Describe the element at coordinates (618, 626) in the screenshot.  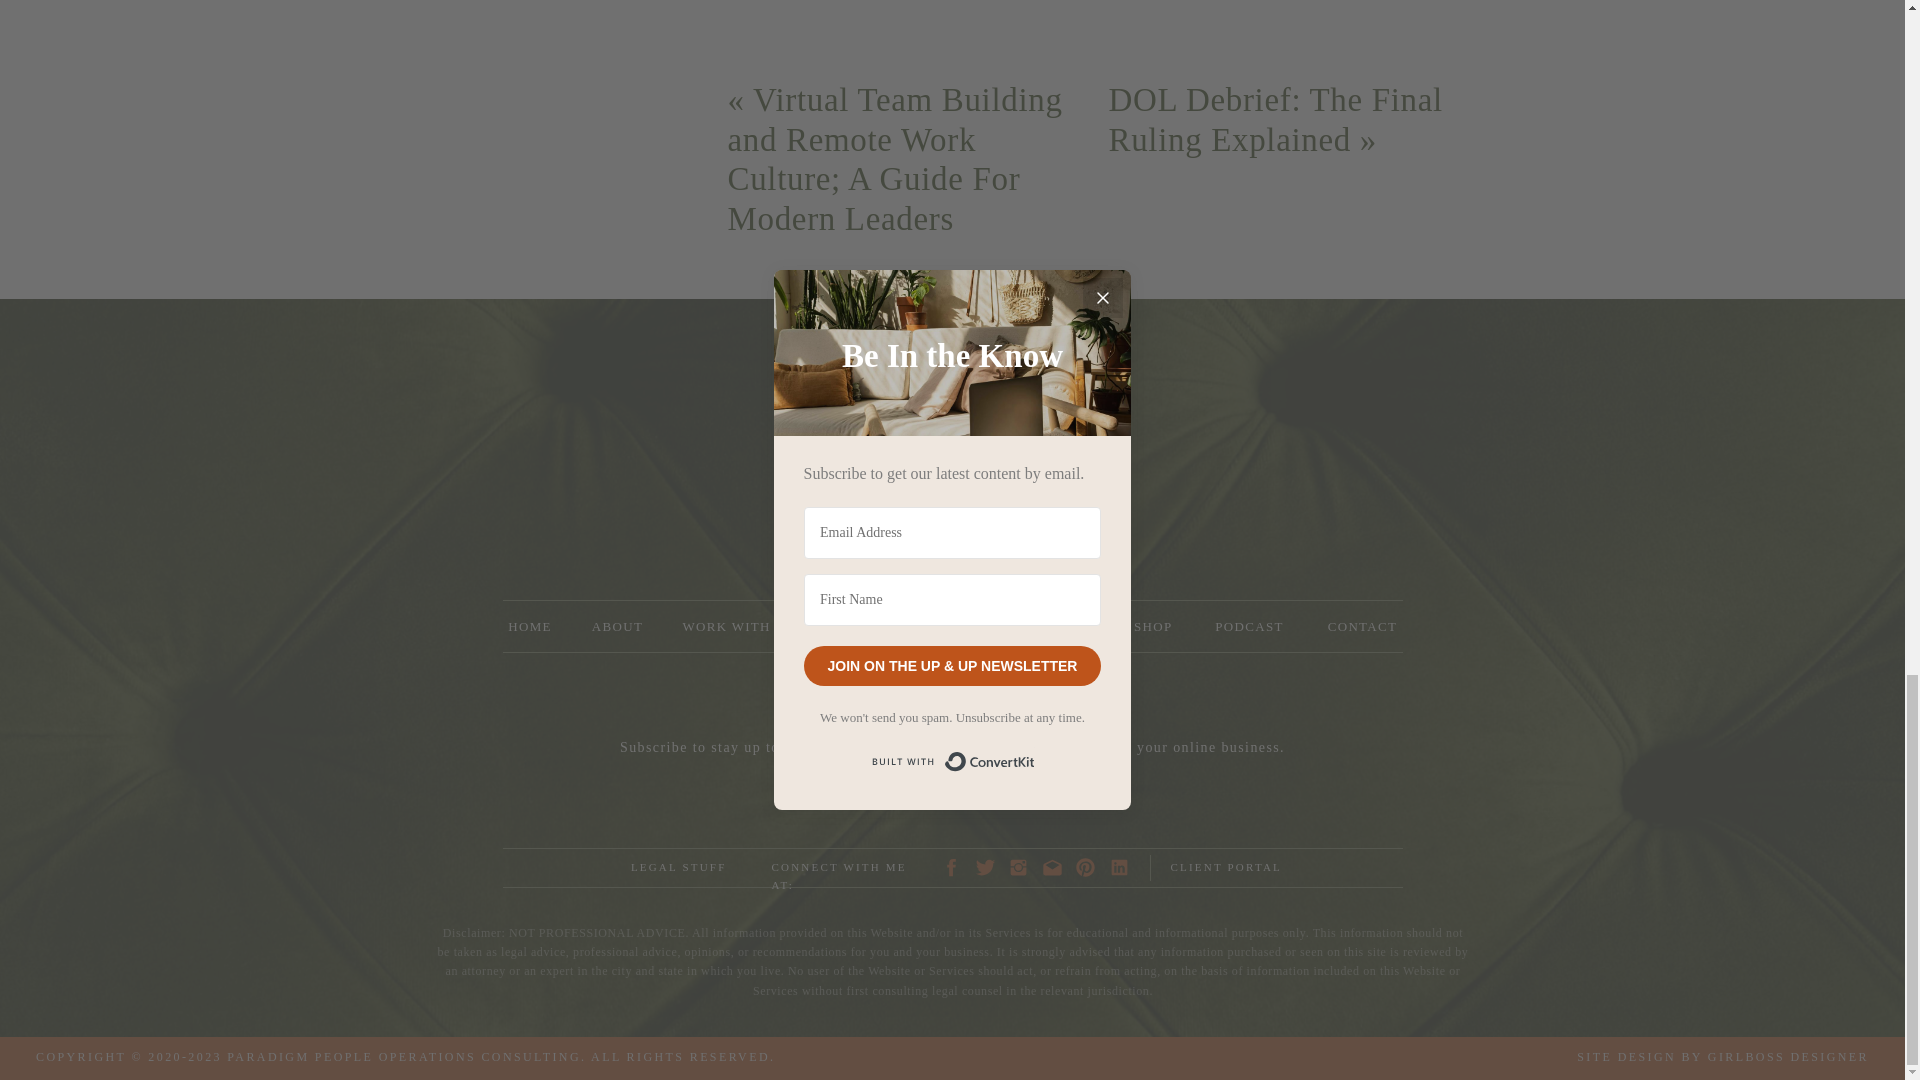
I see `ABOUT` at that location.